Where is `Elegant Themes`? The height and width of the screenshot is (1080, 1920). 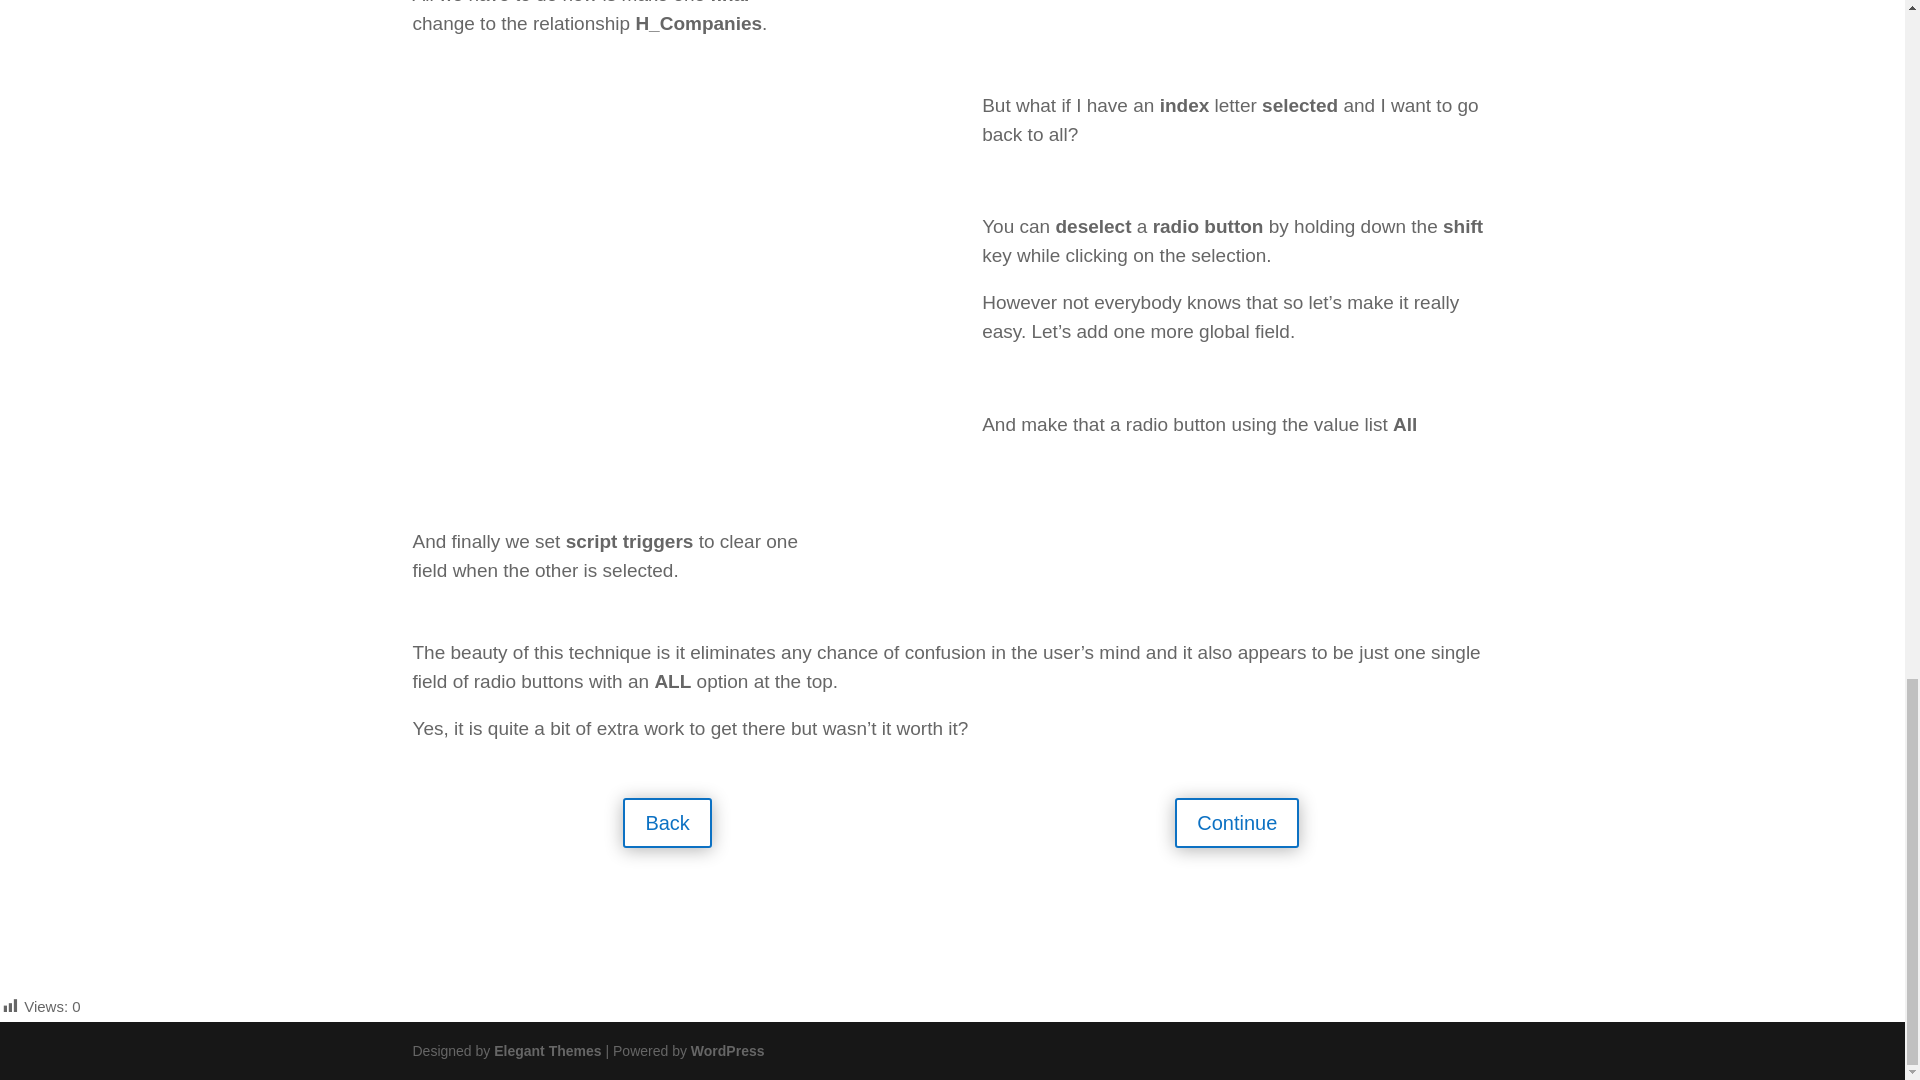 Elegant Themes is located at coordinates (546, 1051).